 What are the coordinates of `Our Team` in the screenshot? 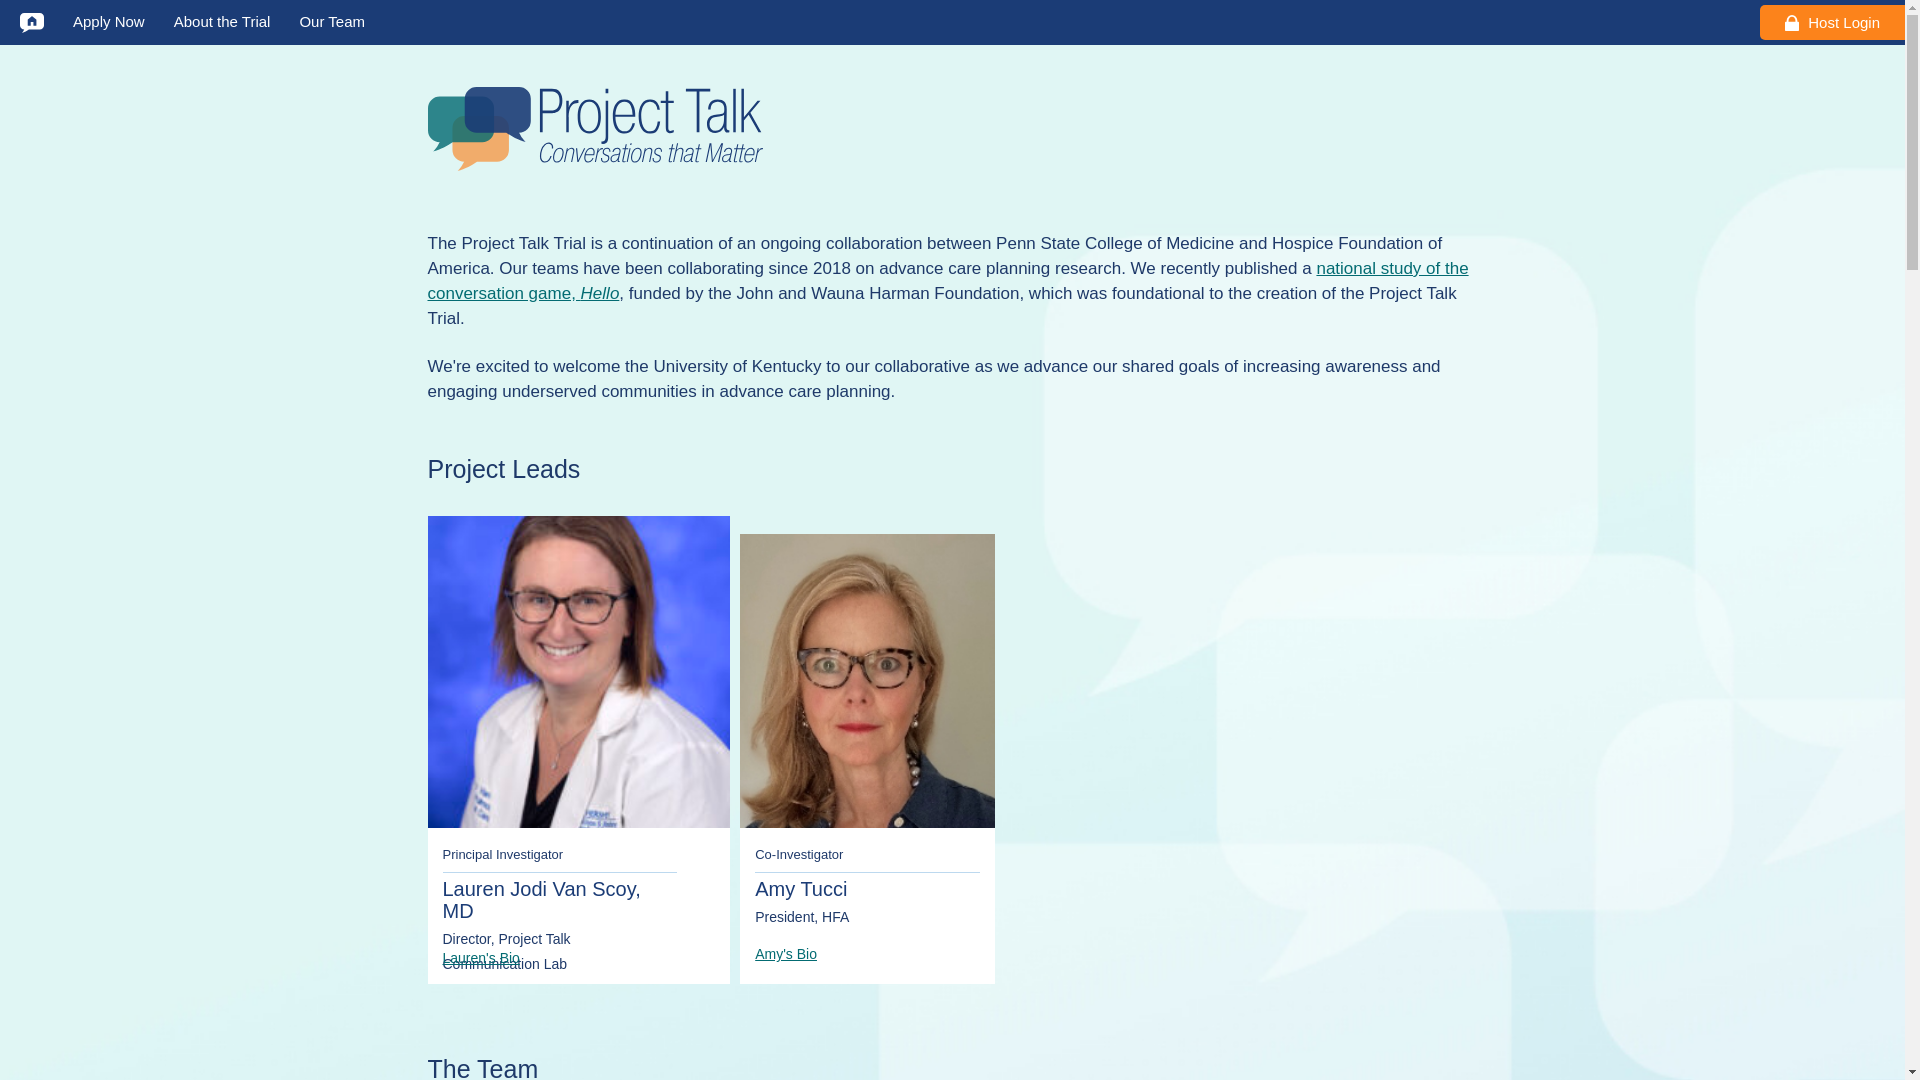 It's located at (332, 22).